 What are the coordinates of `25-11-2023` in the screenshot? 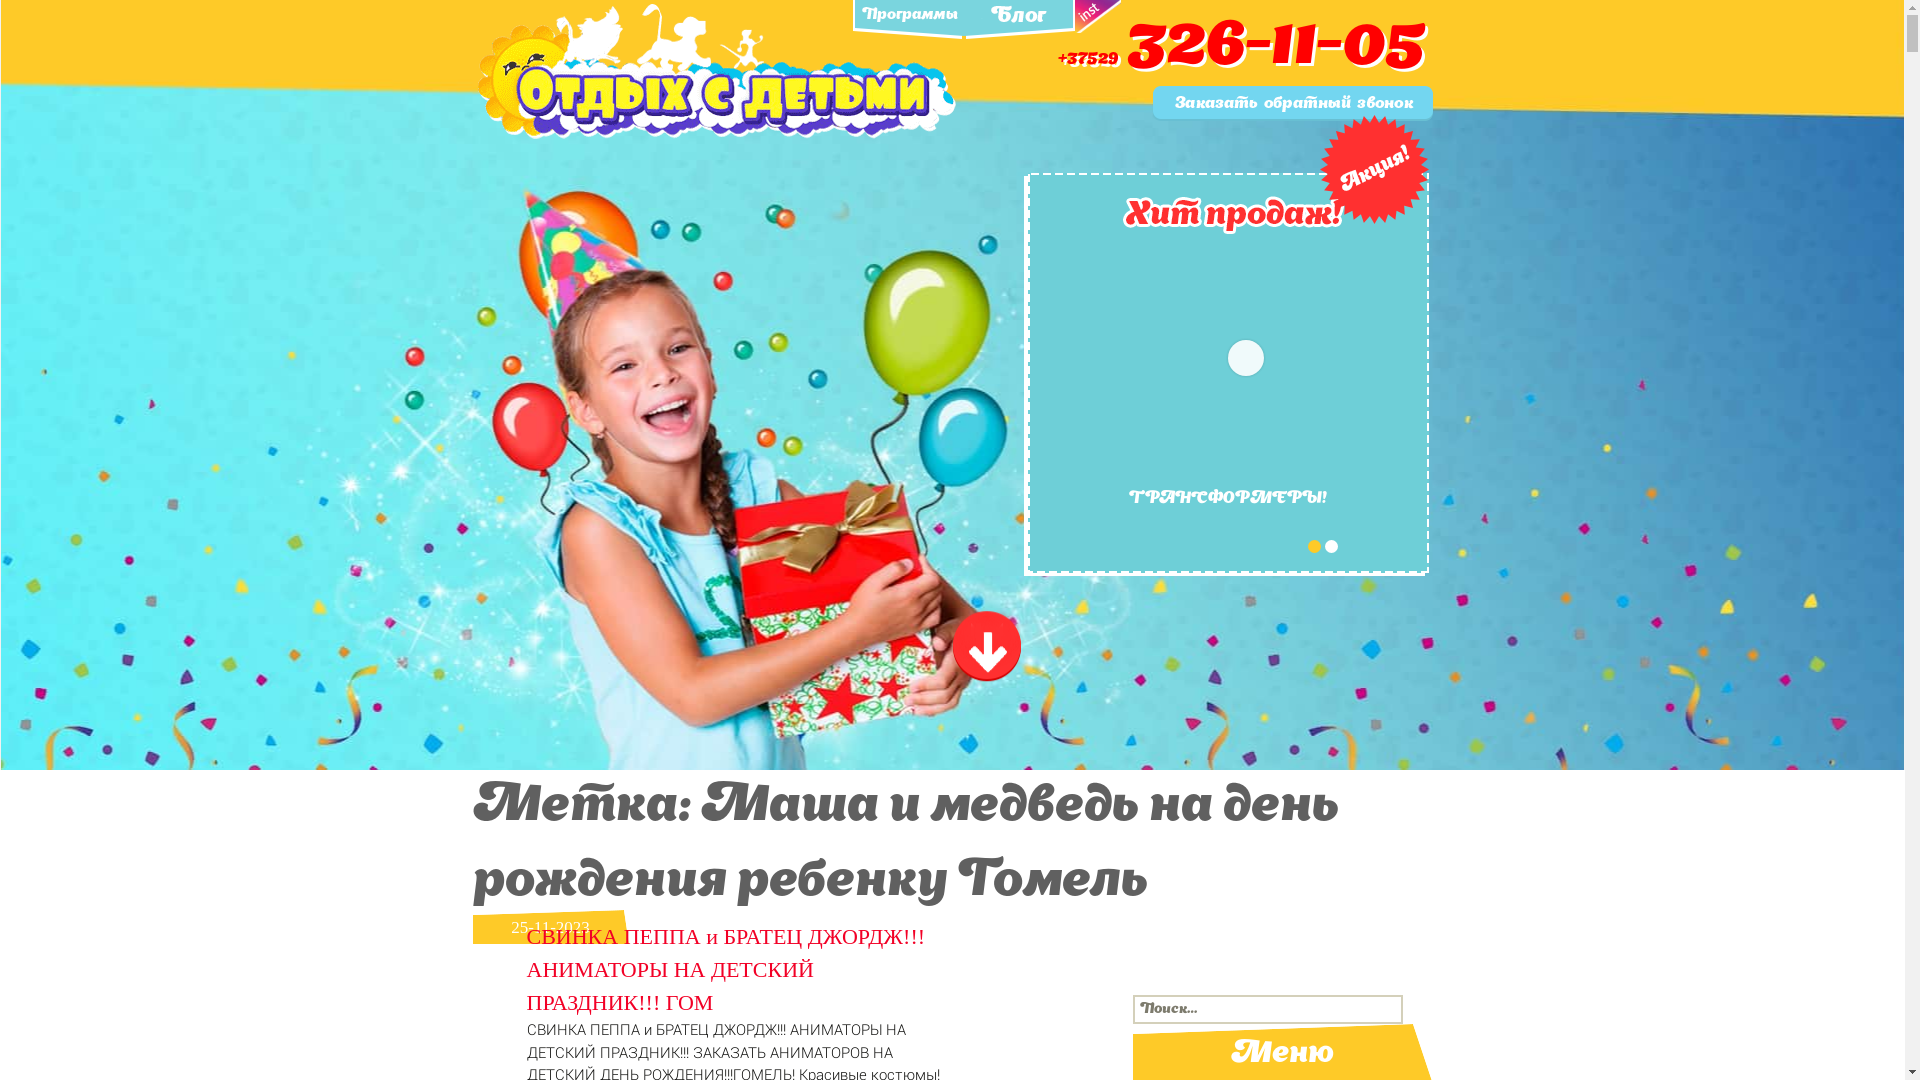 It's located at (499, 932).